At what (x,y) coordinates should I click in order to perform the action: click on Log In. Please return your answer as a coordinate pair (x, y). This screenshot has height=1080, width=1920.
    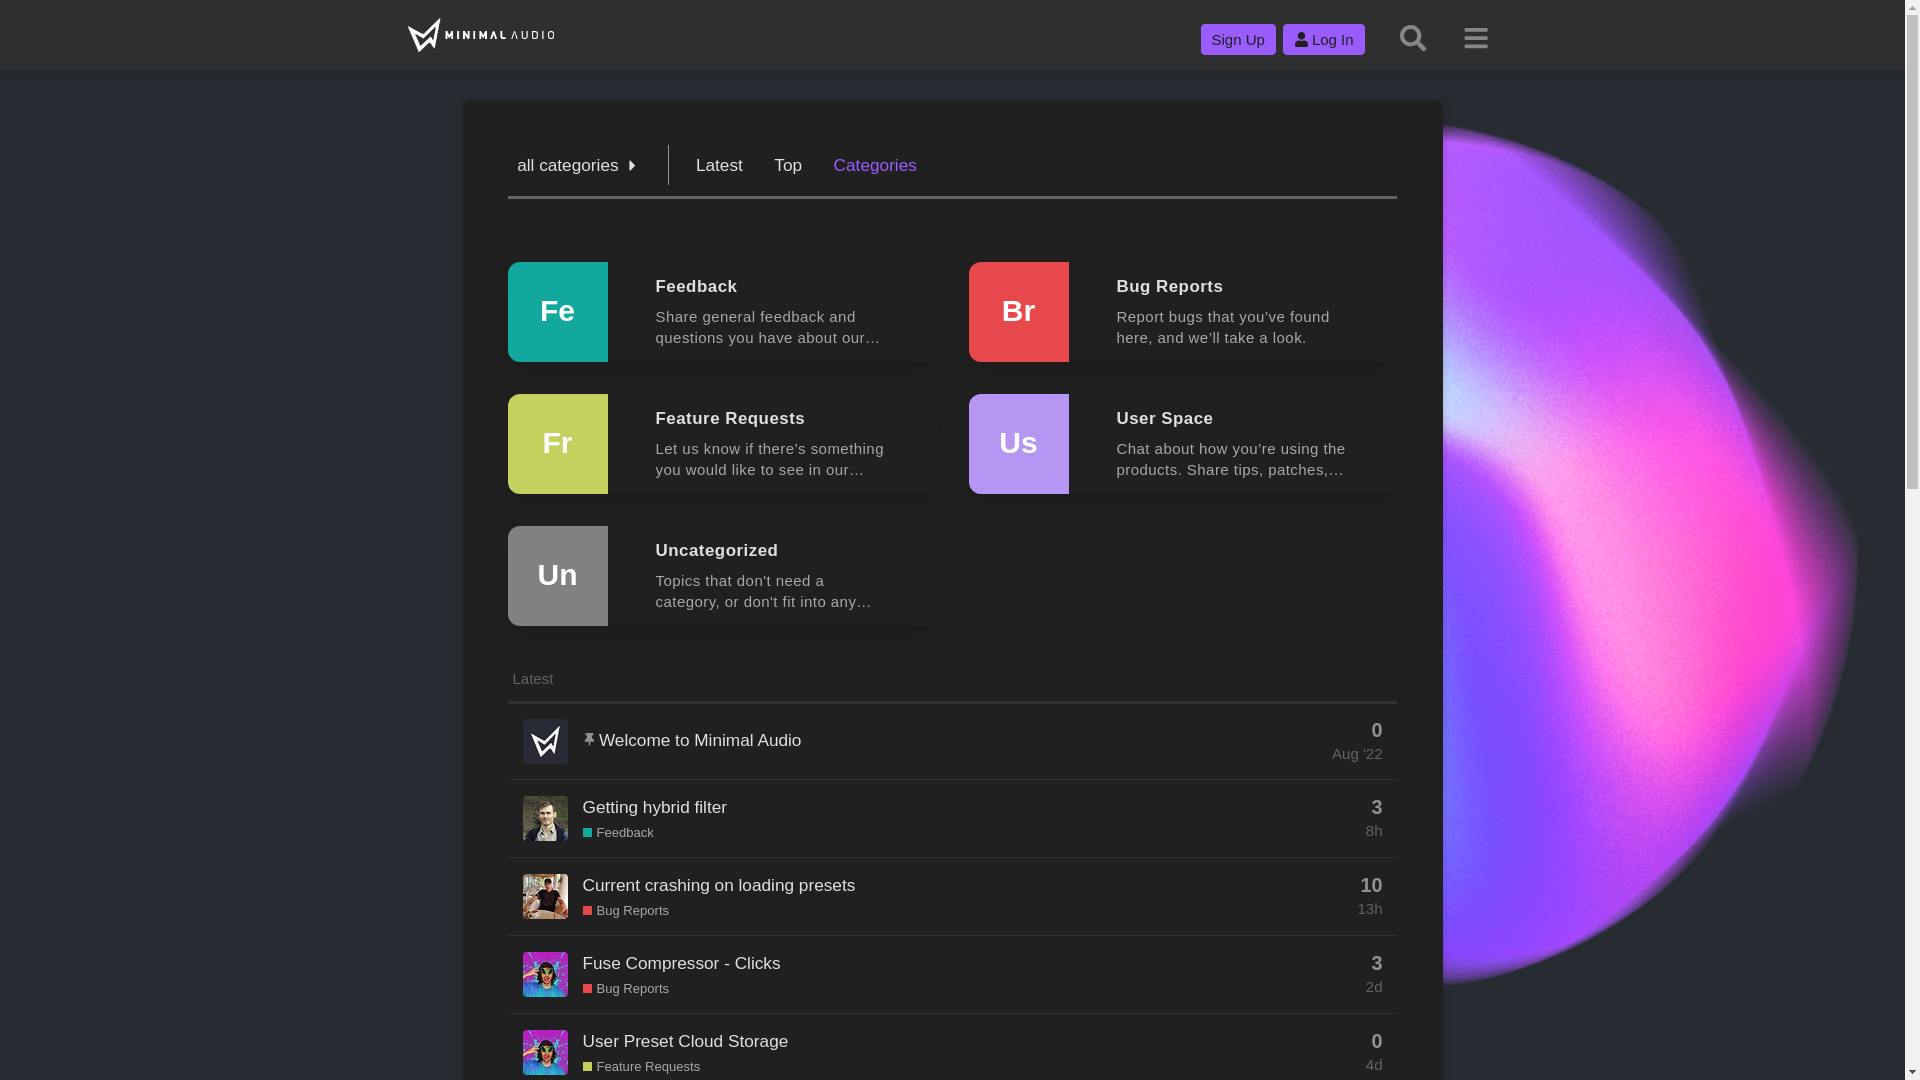
    Looking at the image, I should click on (1324, 40).